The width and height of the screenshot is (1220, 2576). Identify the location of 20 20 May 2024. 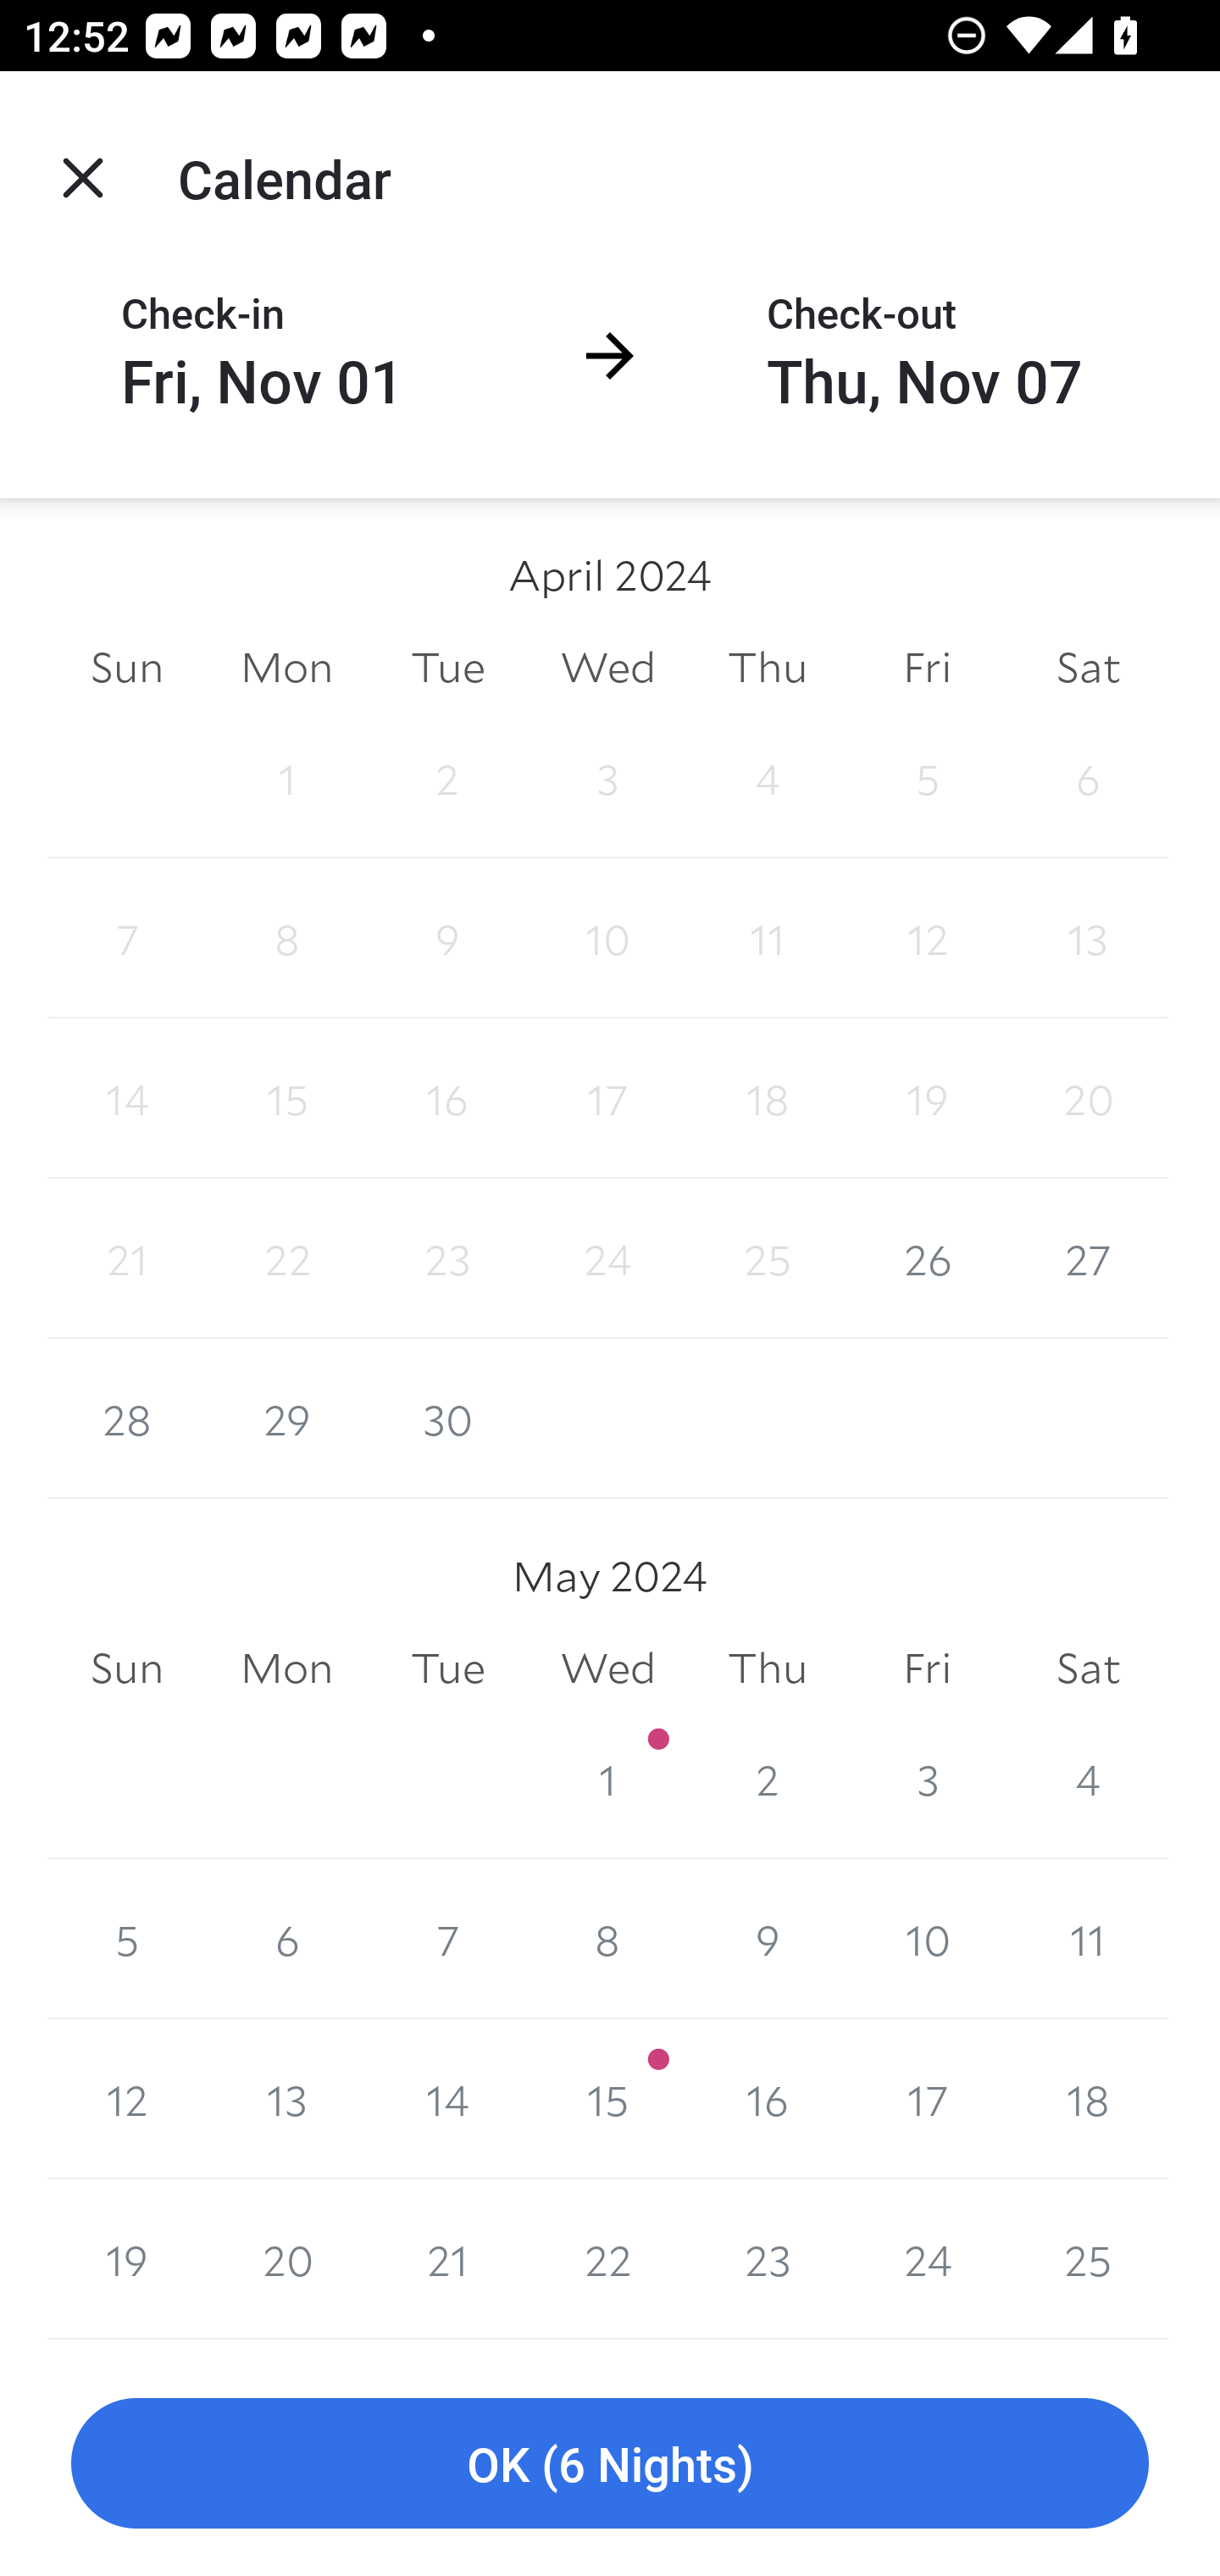
(286, 2259).